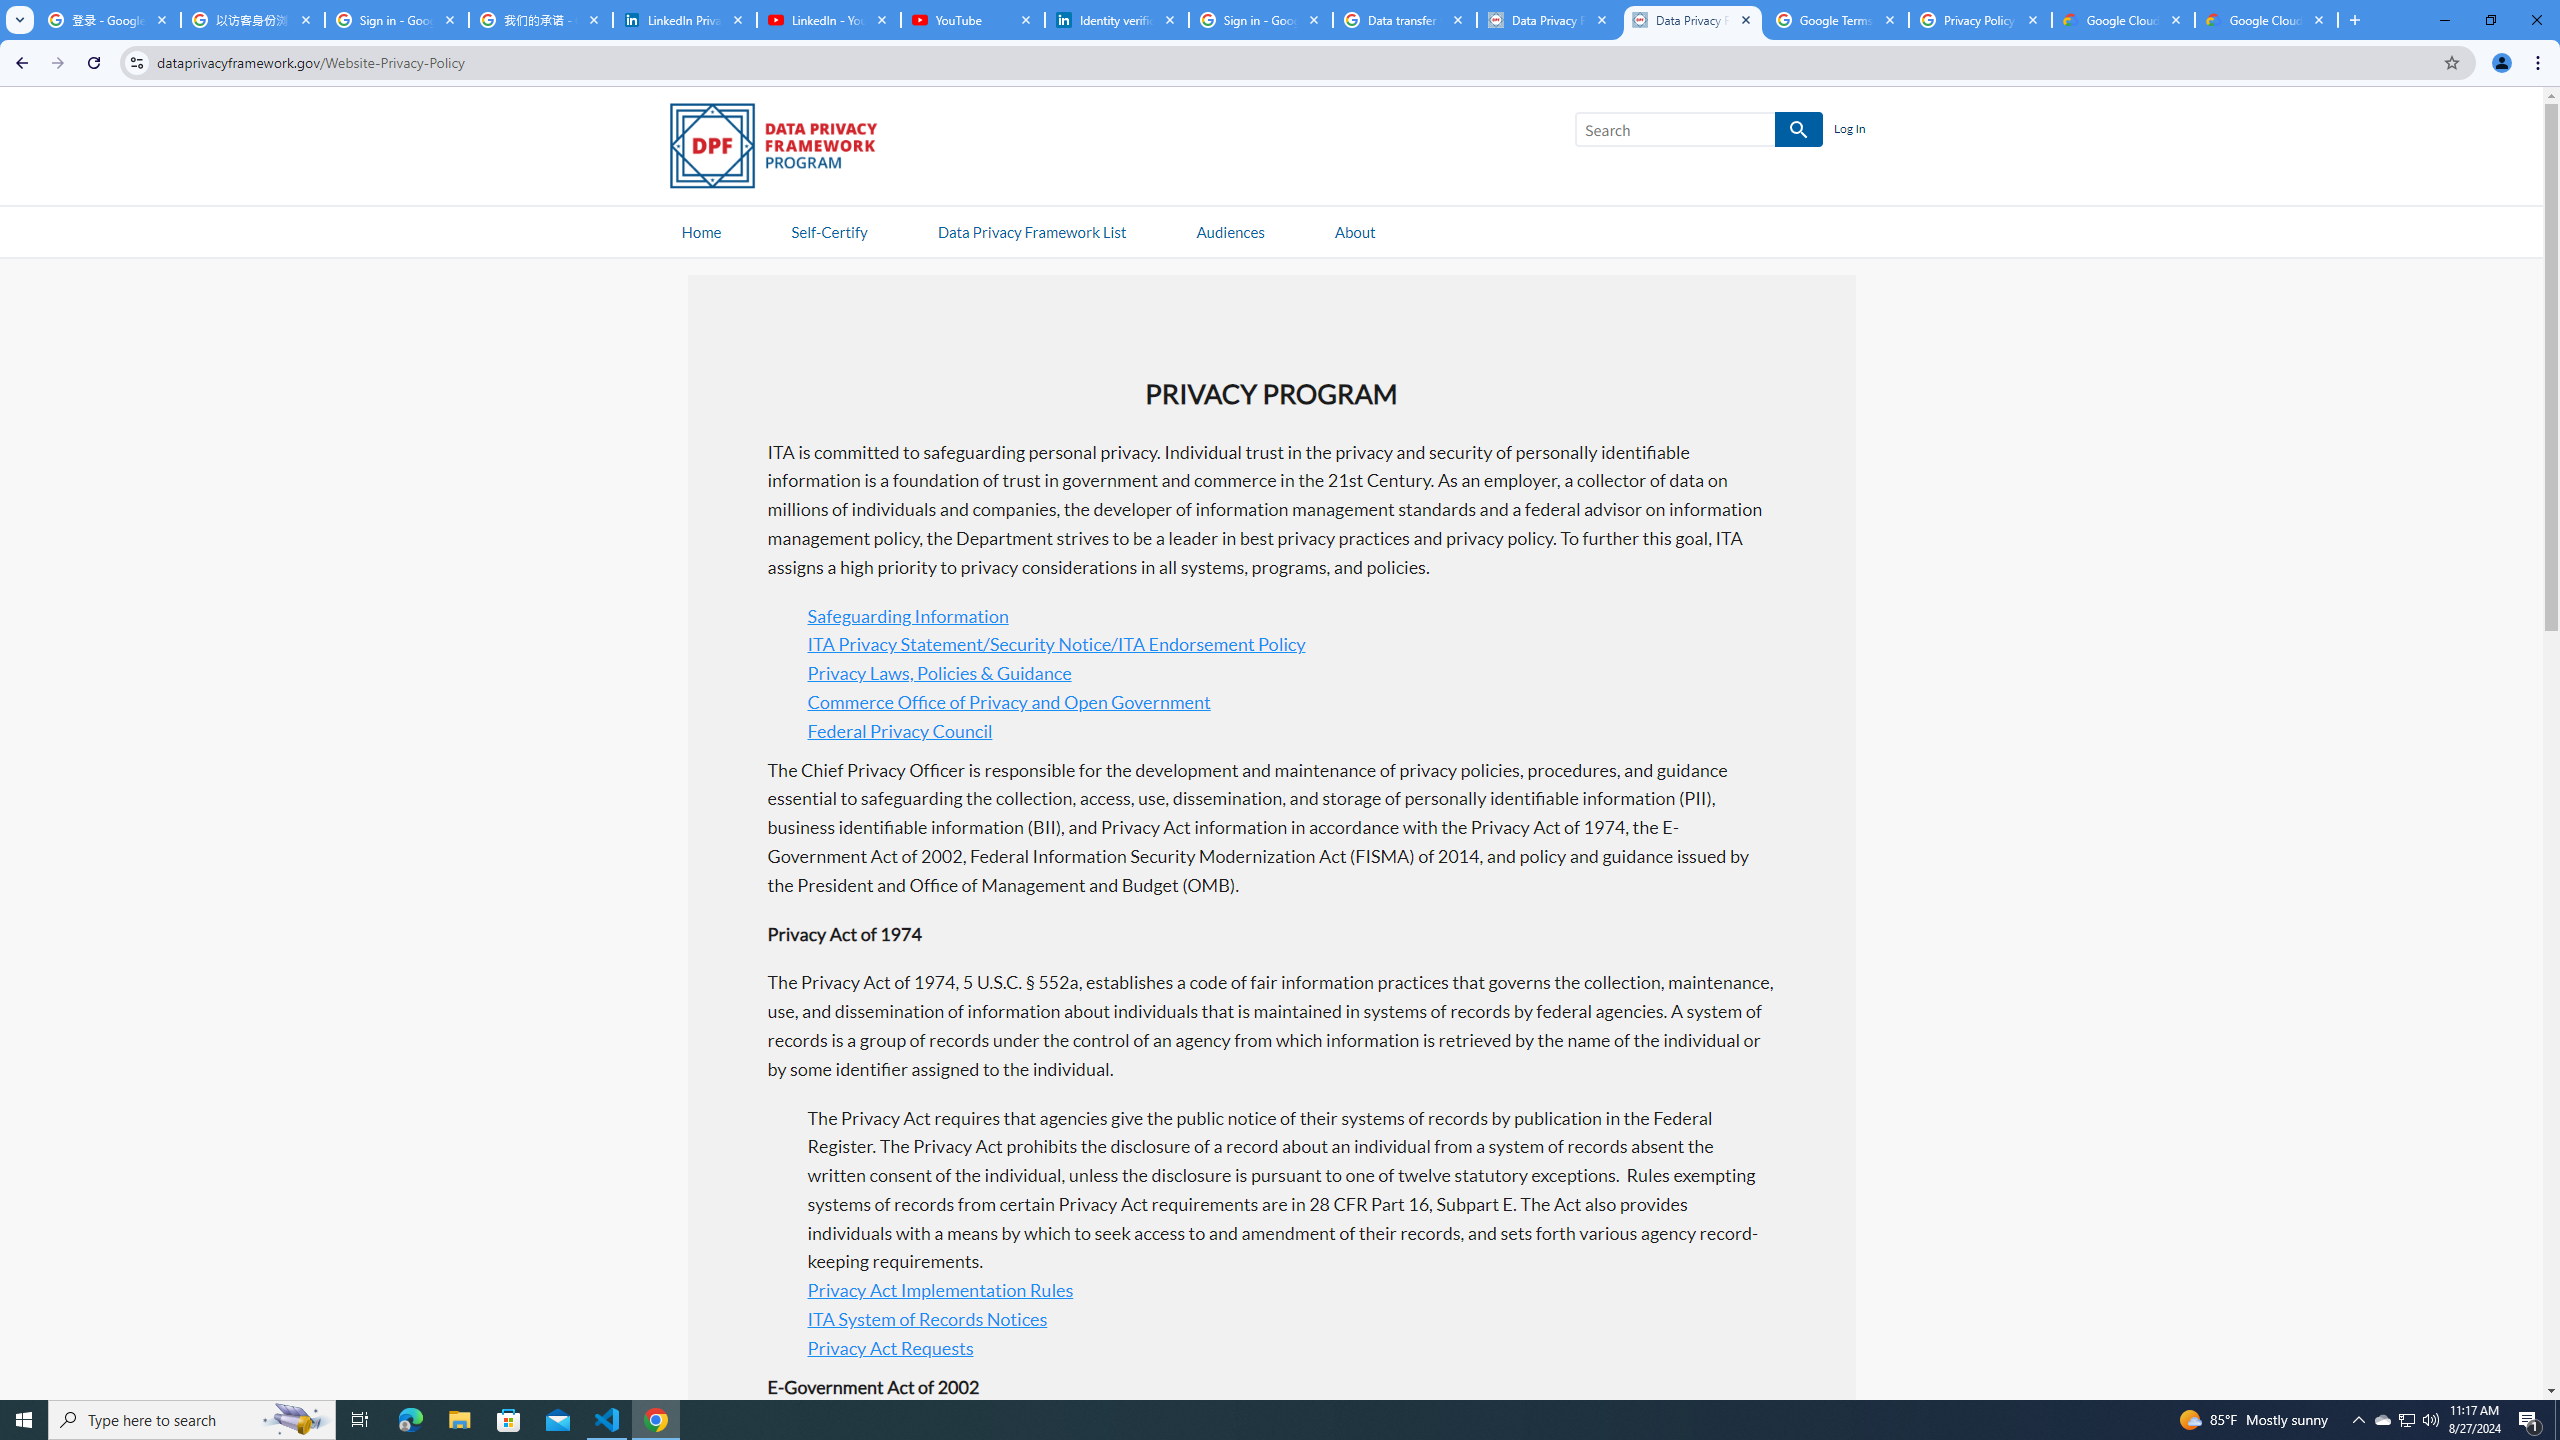 This screenshot has width=2560, height=1440. I want to click on Home, so click(701, 230).